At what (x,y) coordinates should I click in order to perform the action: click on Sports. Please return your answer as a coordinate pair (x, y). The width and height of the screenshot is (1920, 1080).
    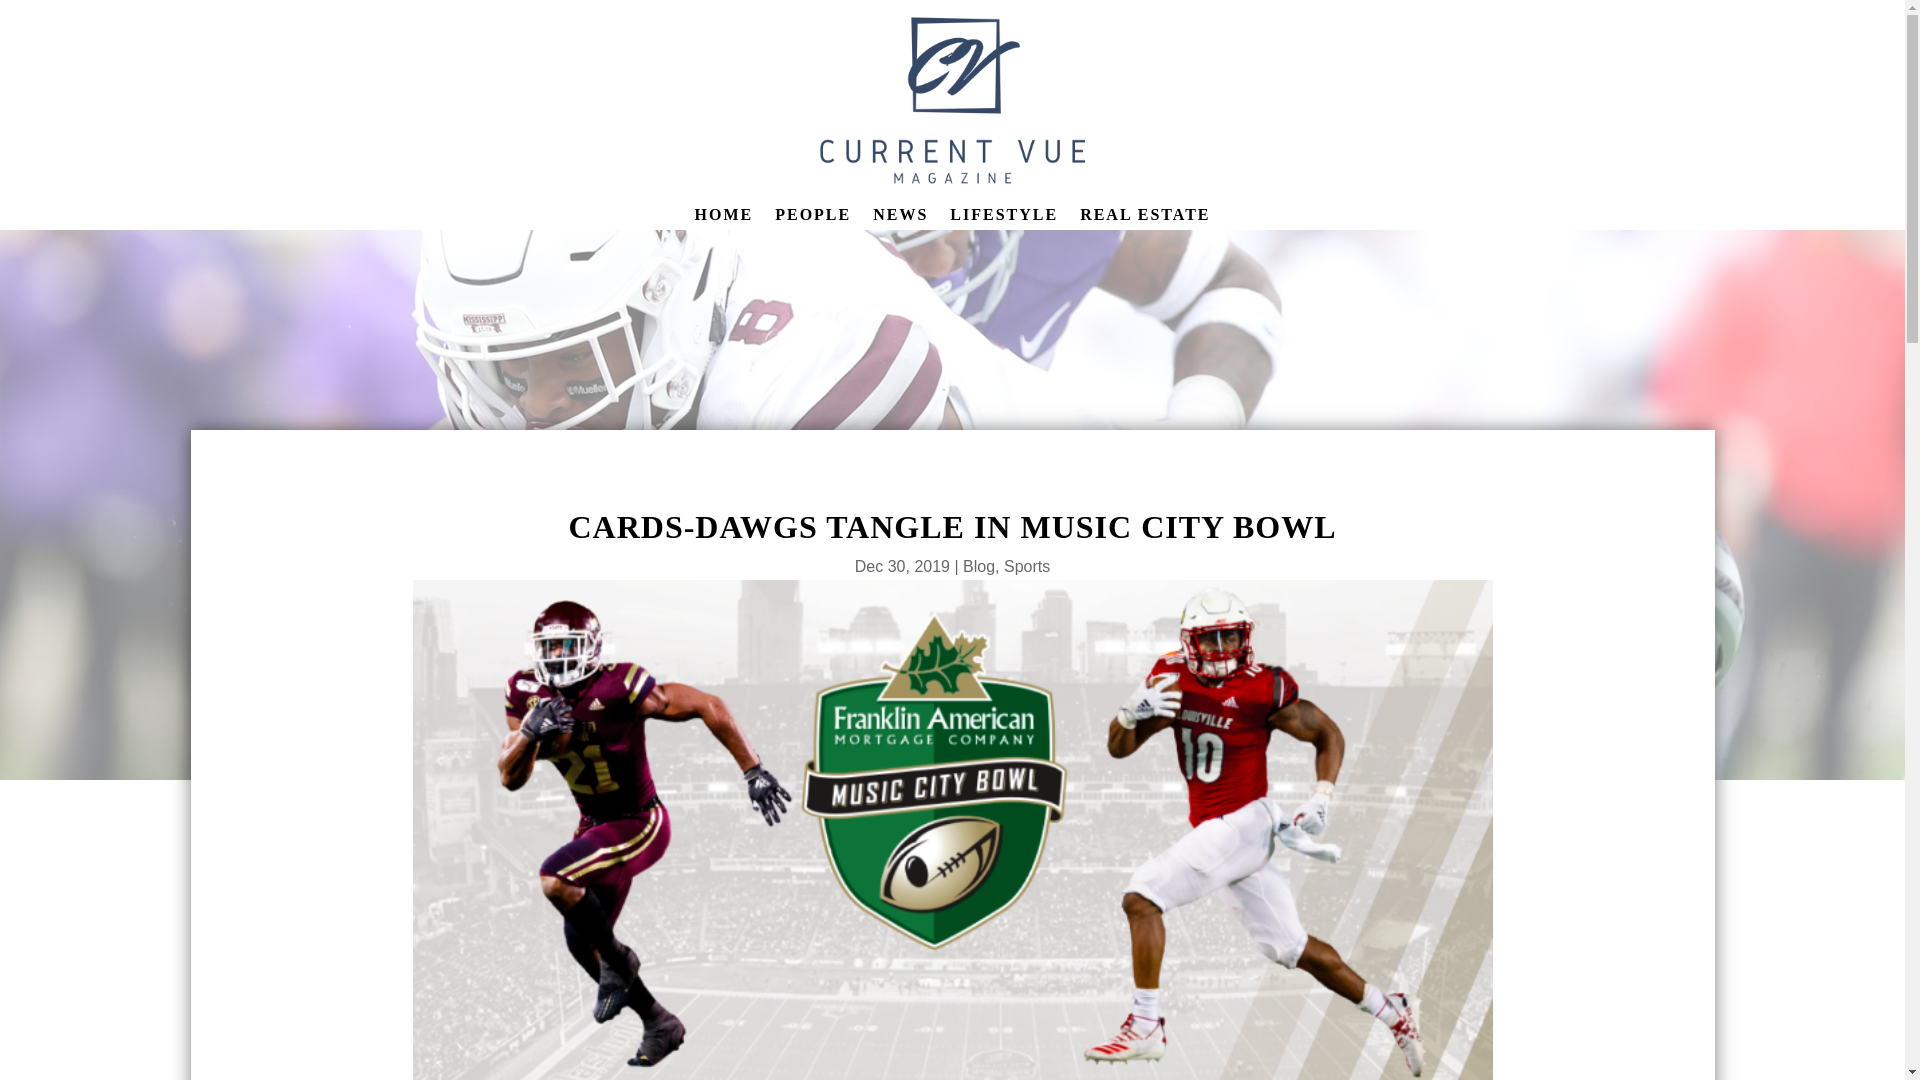
    Looking at the image, I should click on (1027, 566).